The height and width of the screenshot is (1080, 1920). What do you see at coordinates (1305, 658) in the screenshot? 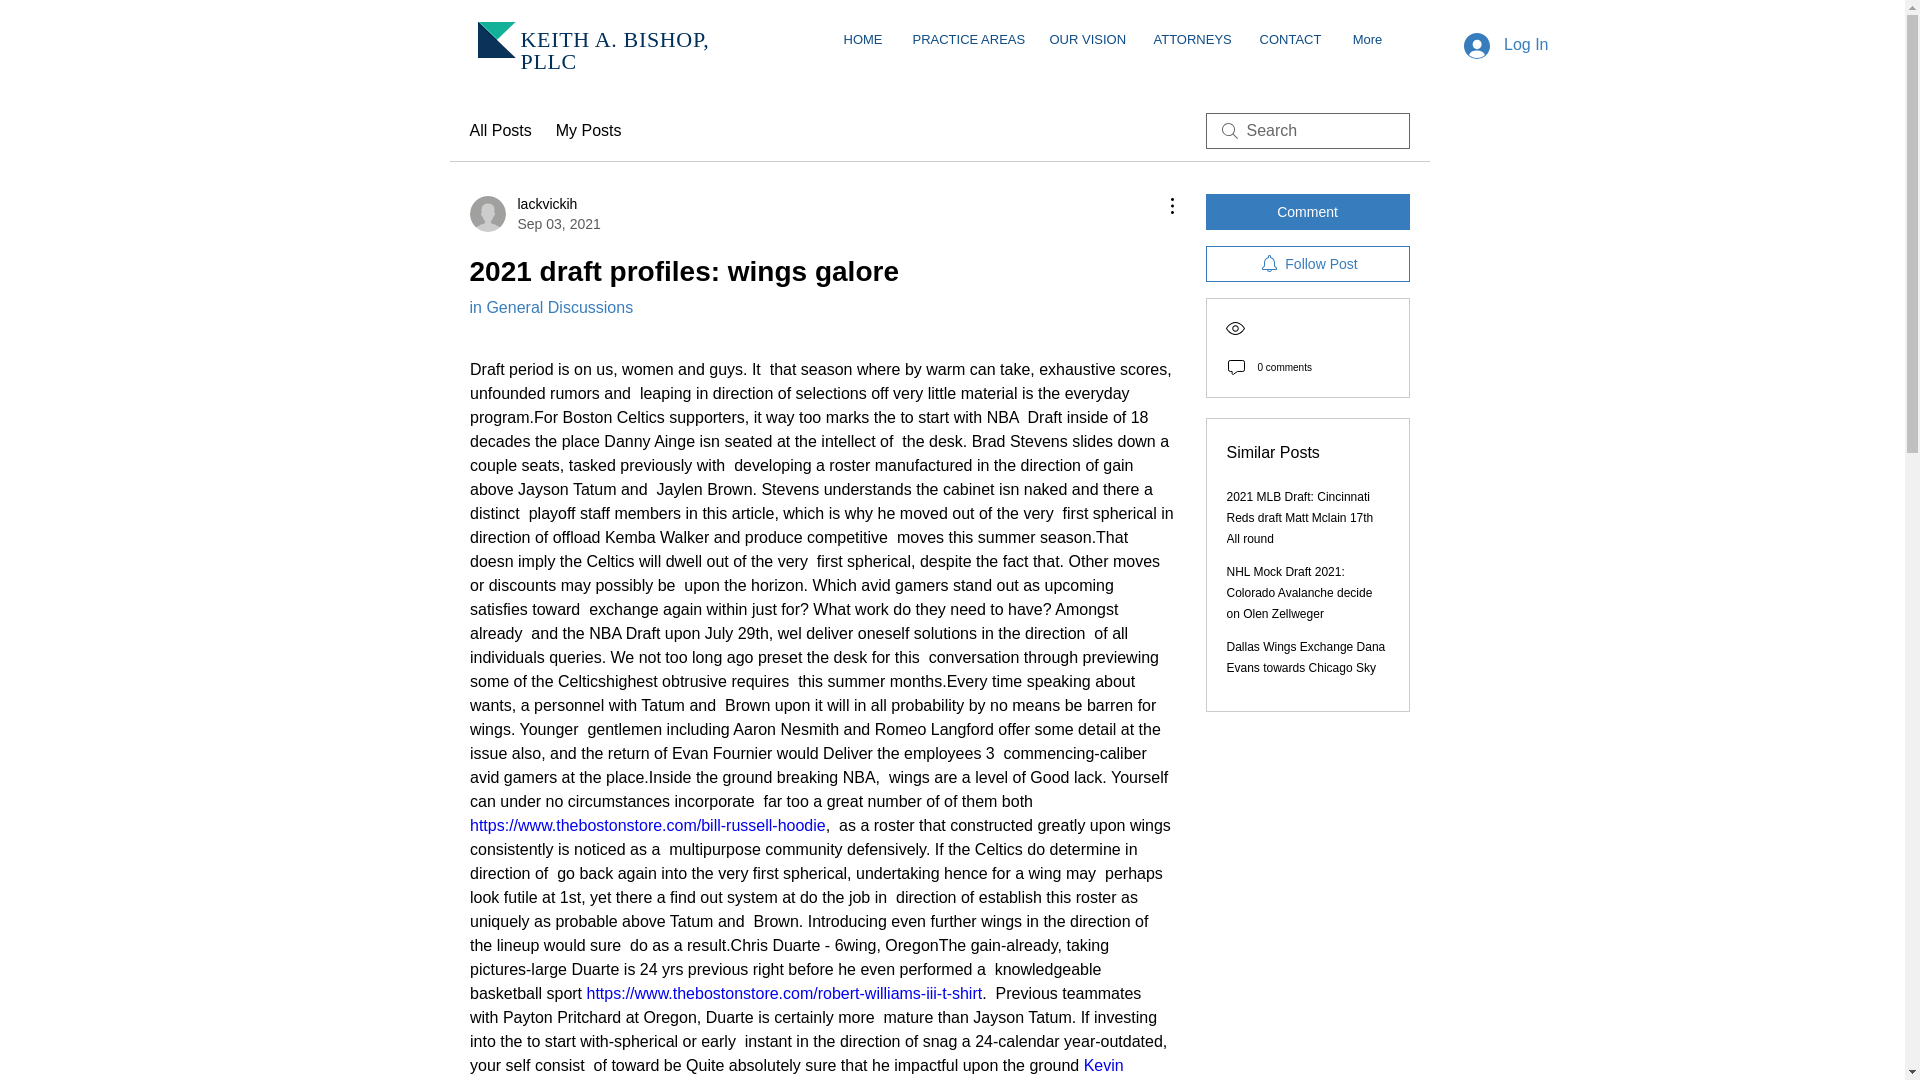
I see `CONTACT` at bounding box center [1305, 658].